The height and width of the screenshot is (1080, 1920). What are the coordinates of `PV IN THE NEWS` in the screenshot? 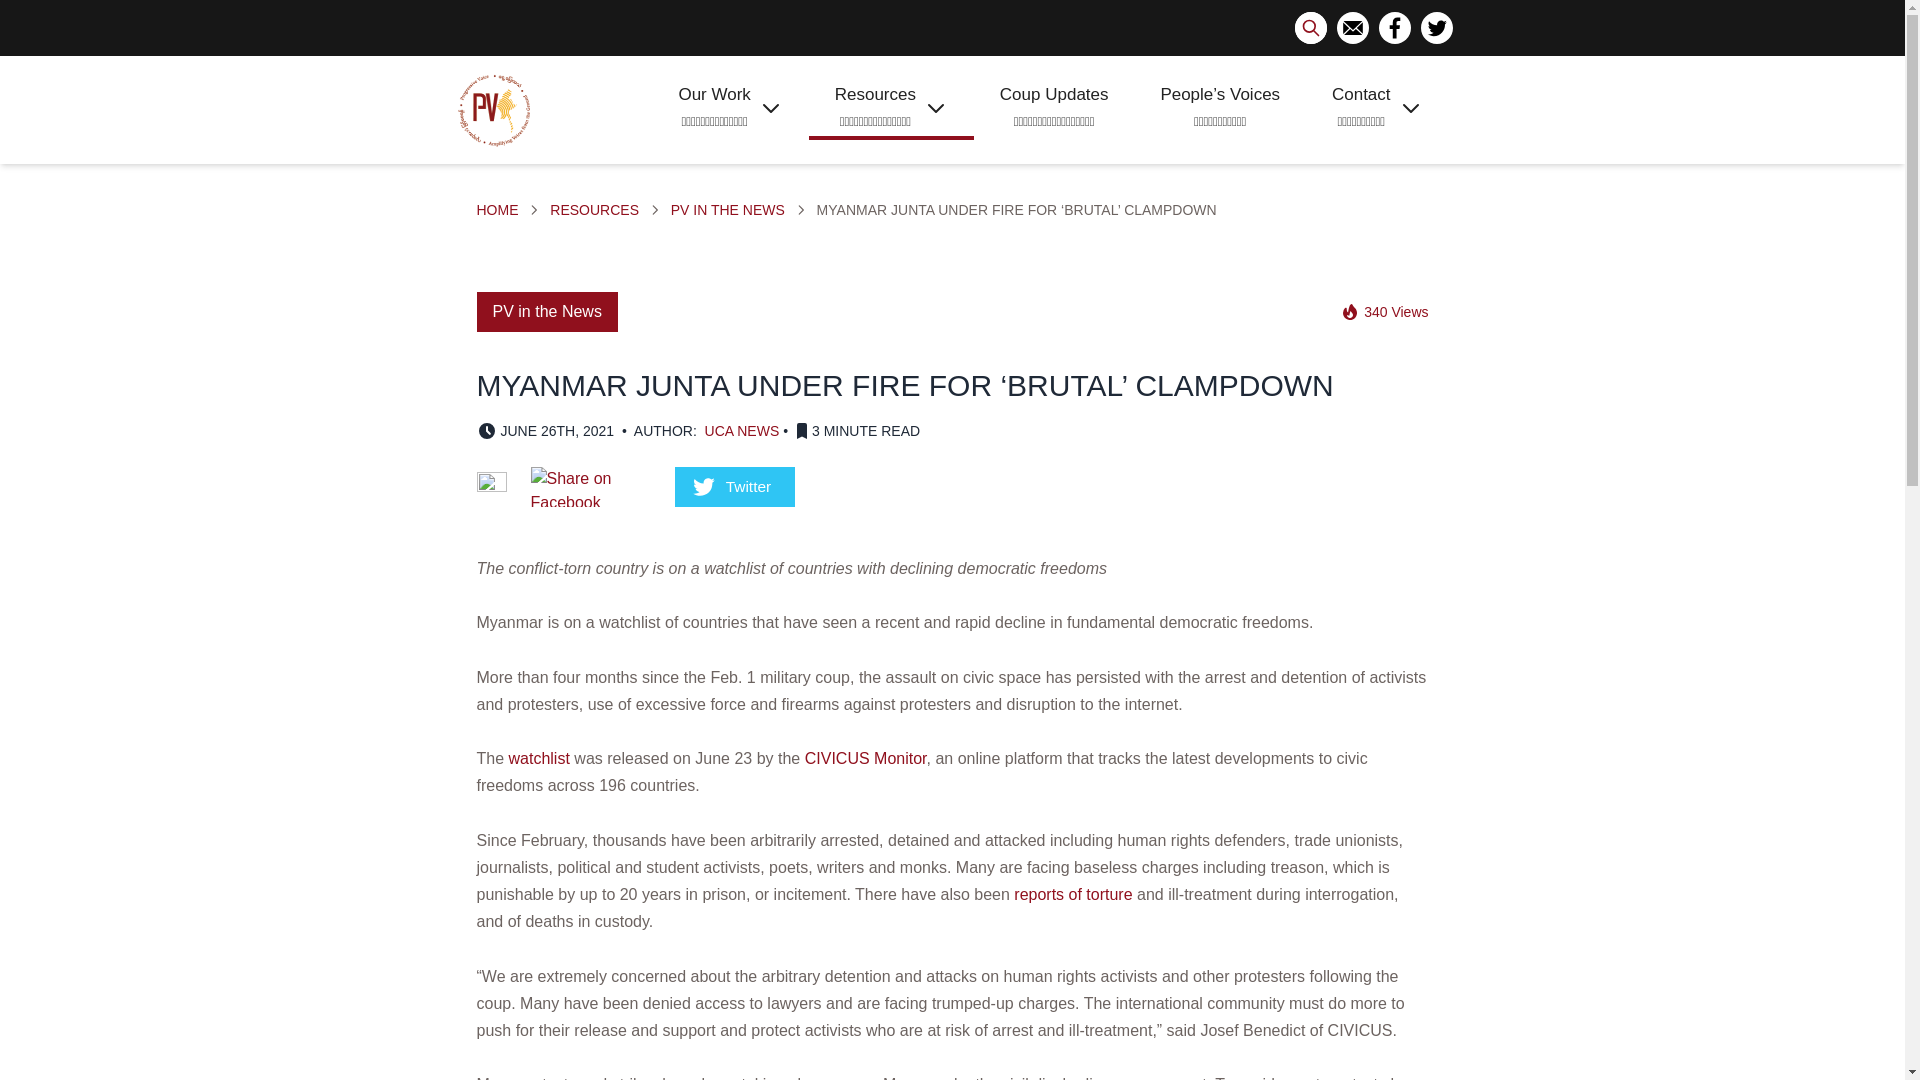 It's located at (728, 210).